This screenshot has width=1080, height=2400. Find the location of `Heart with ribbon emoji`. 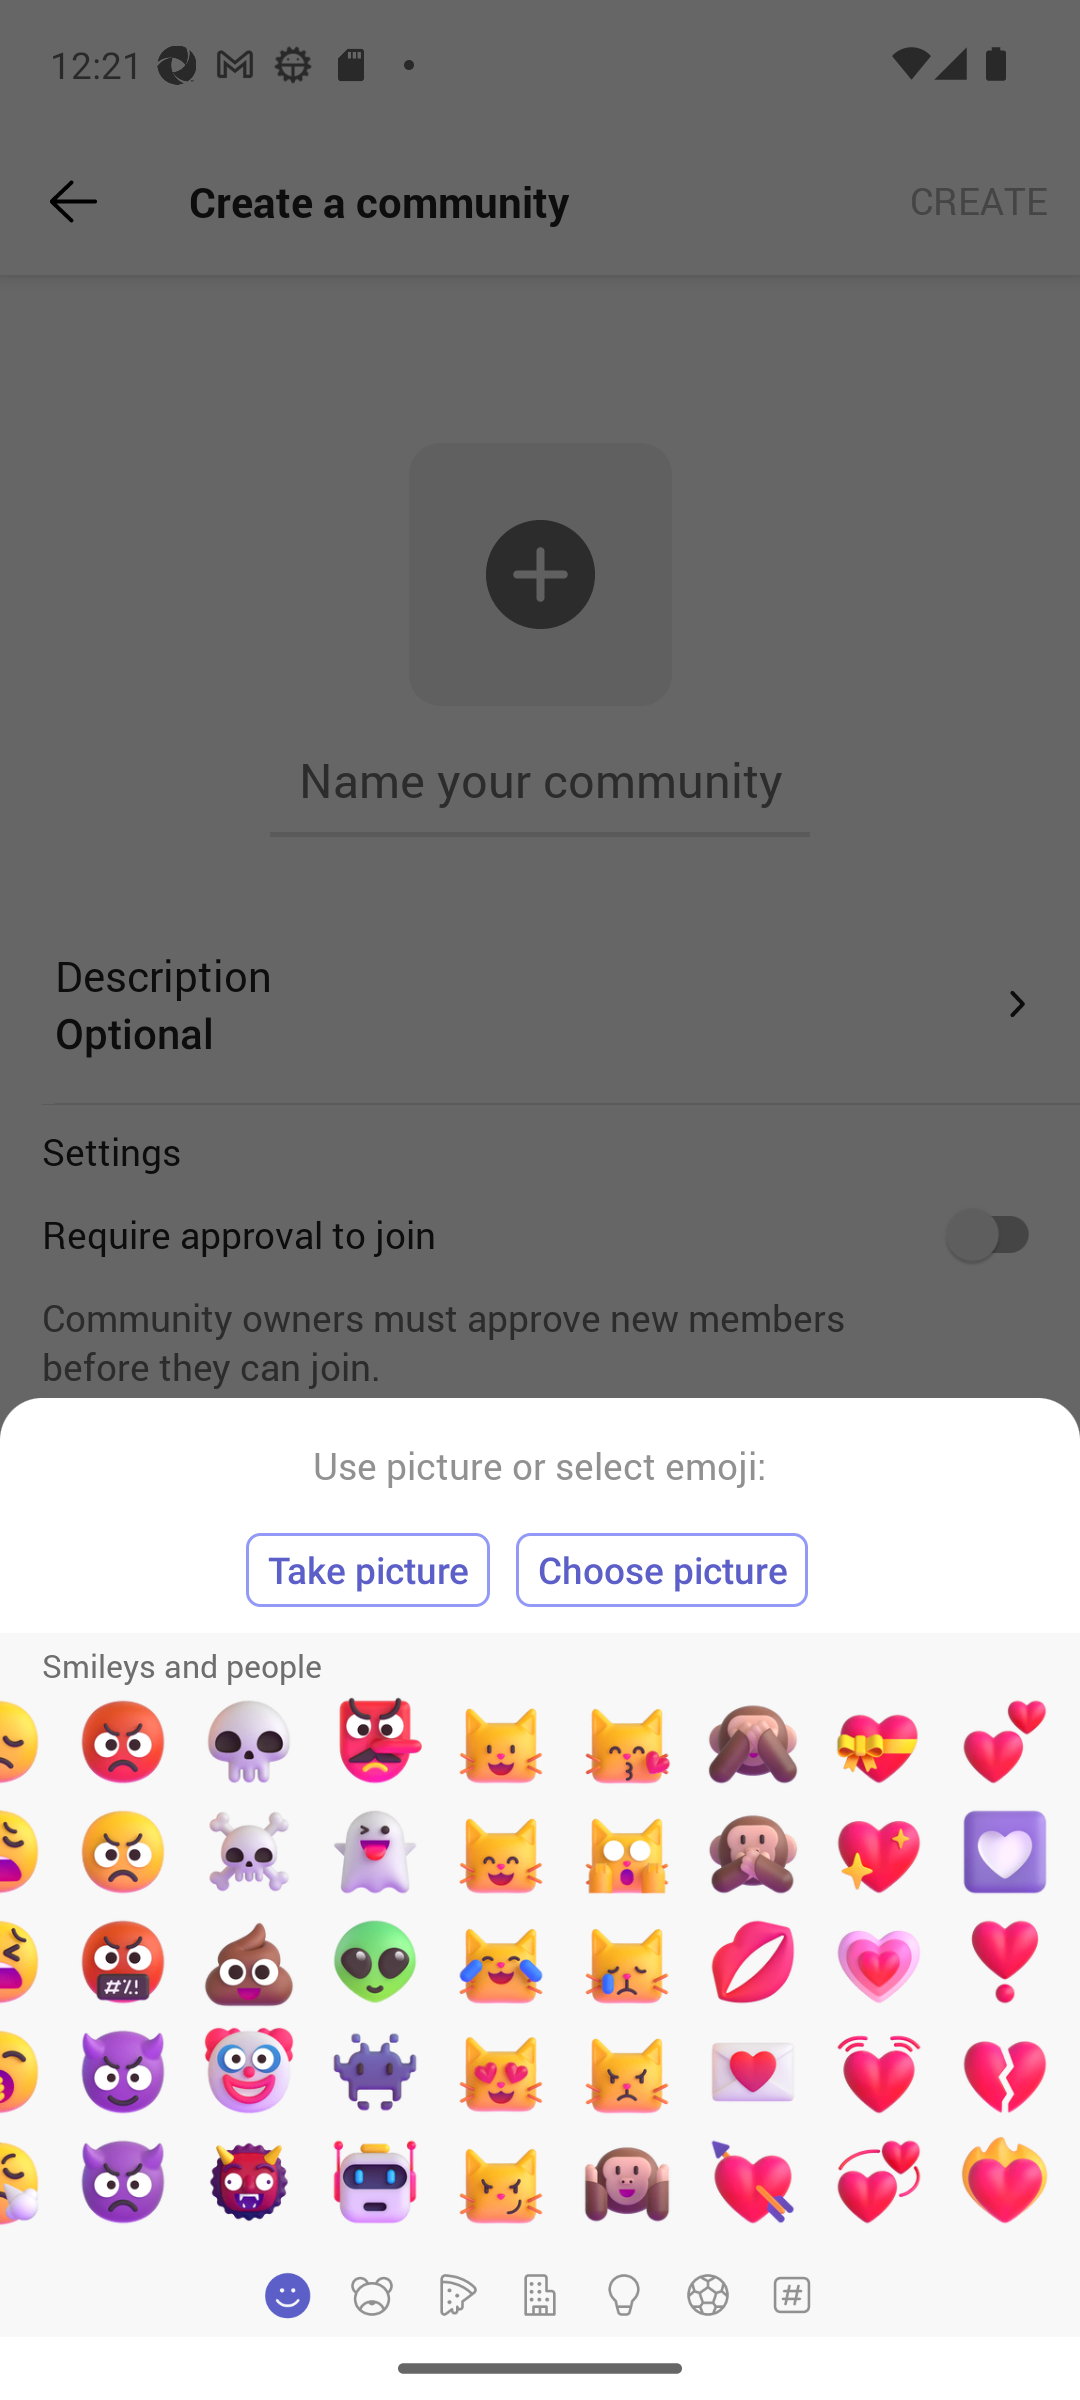

Heart with ribbon emoji is located at coordinates (879, 1742).